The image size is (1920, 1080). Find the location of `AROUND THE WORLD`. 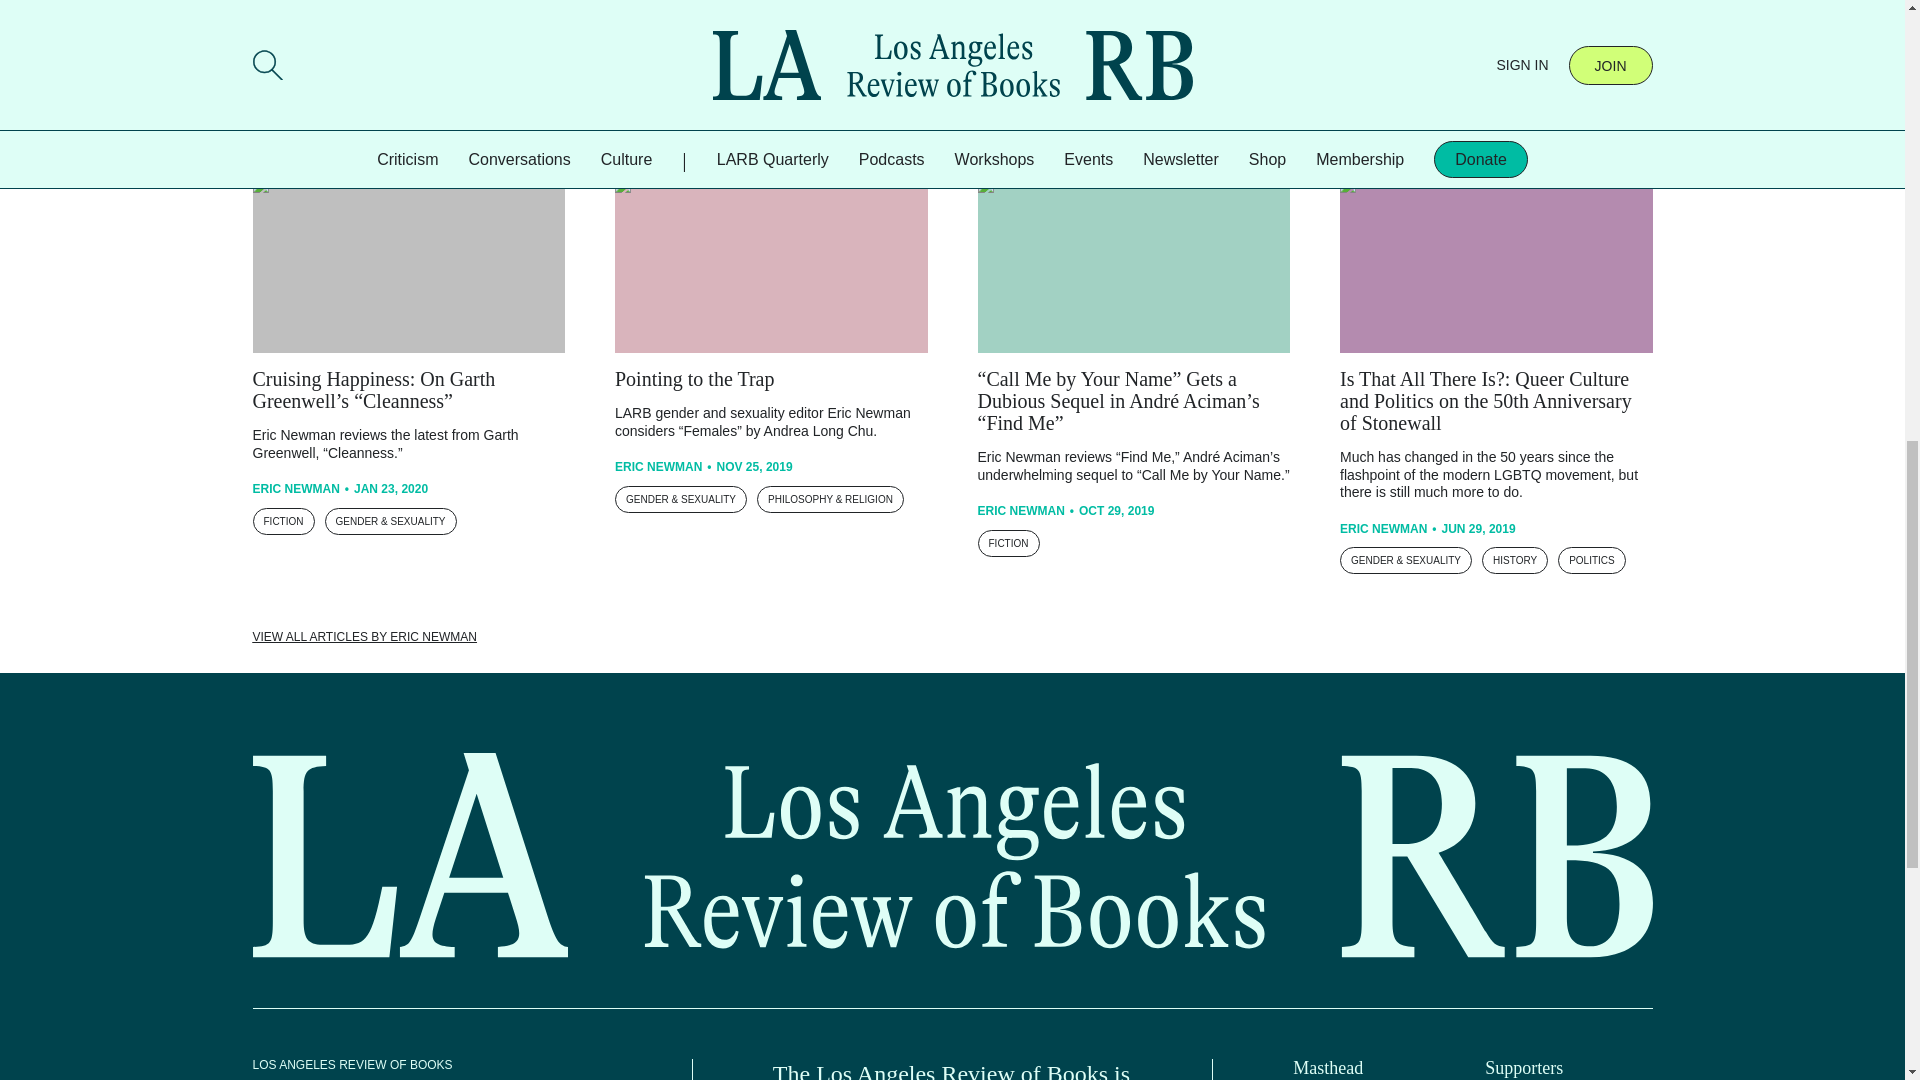

AROUND THE WORLD is located at coordinates (678, 66).